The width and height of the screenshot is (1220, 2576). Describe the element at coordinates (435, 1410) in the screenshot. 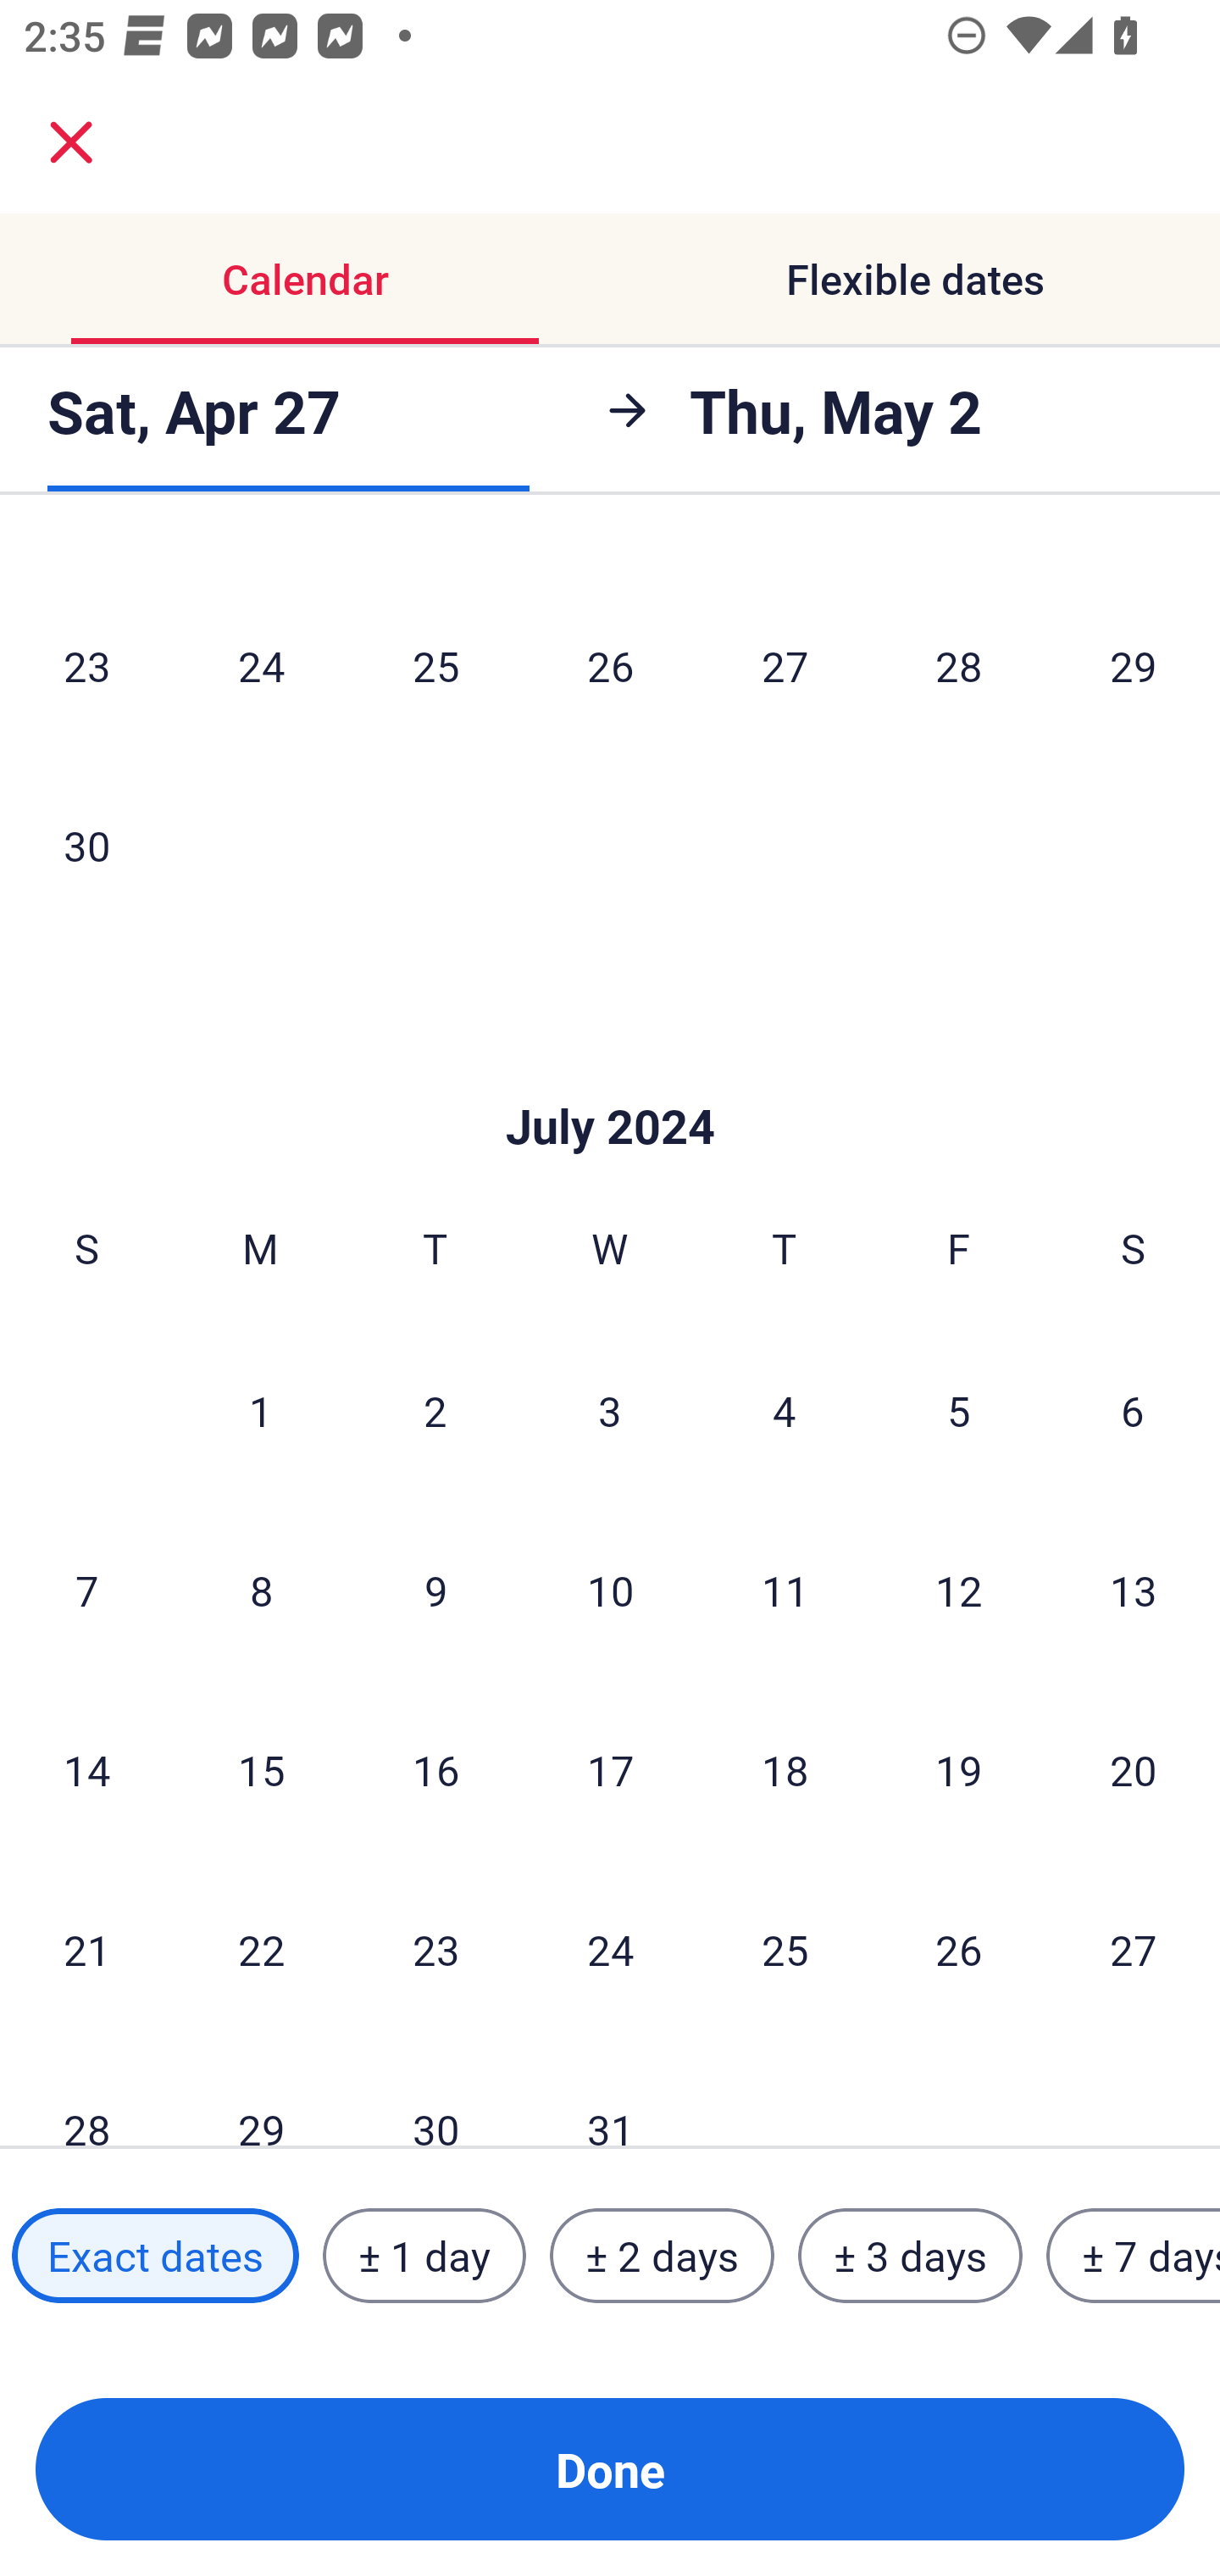

I see `2 Tuesday, July 2, 2024` at that location.